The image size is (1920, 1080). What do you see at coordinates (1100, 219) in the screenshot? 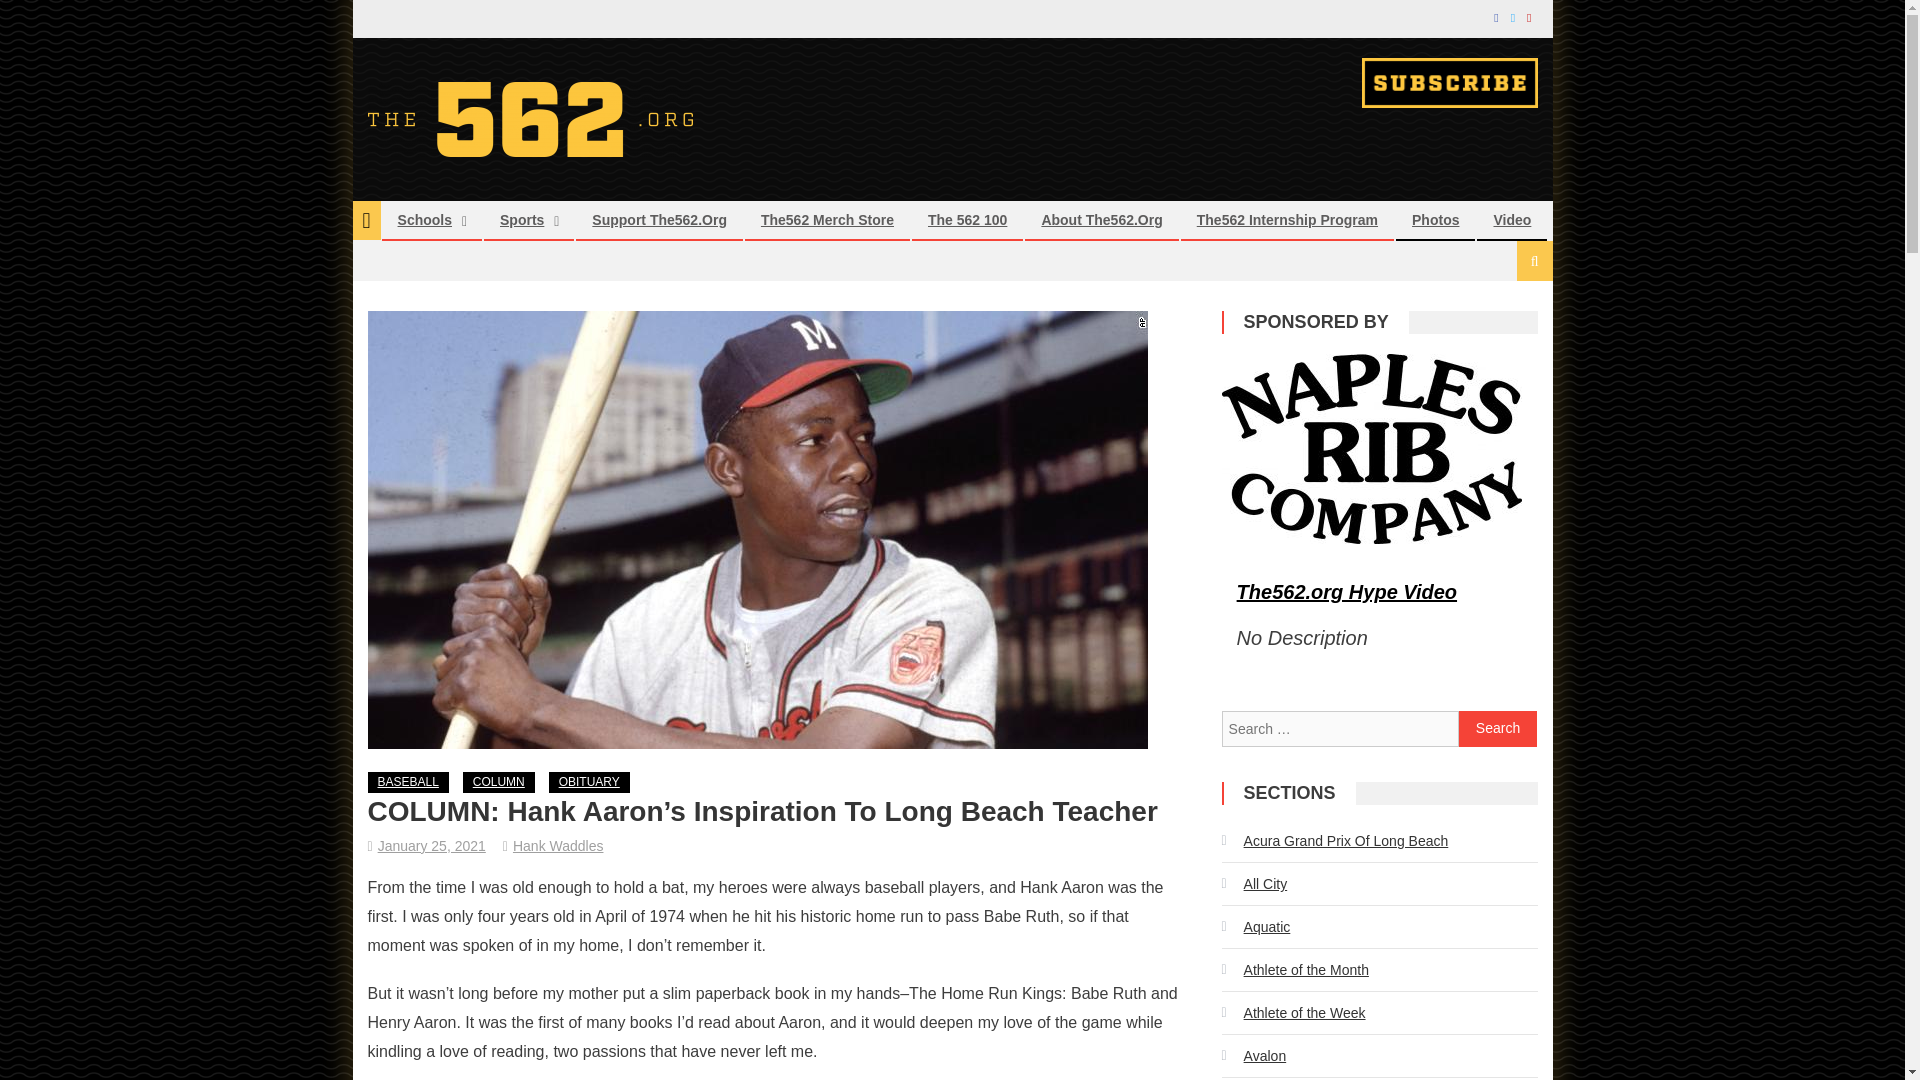
I see `About The562.Org` at bounding box center [1100, 219].